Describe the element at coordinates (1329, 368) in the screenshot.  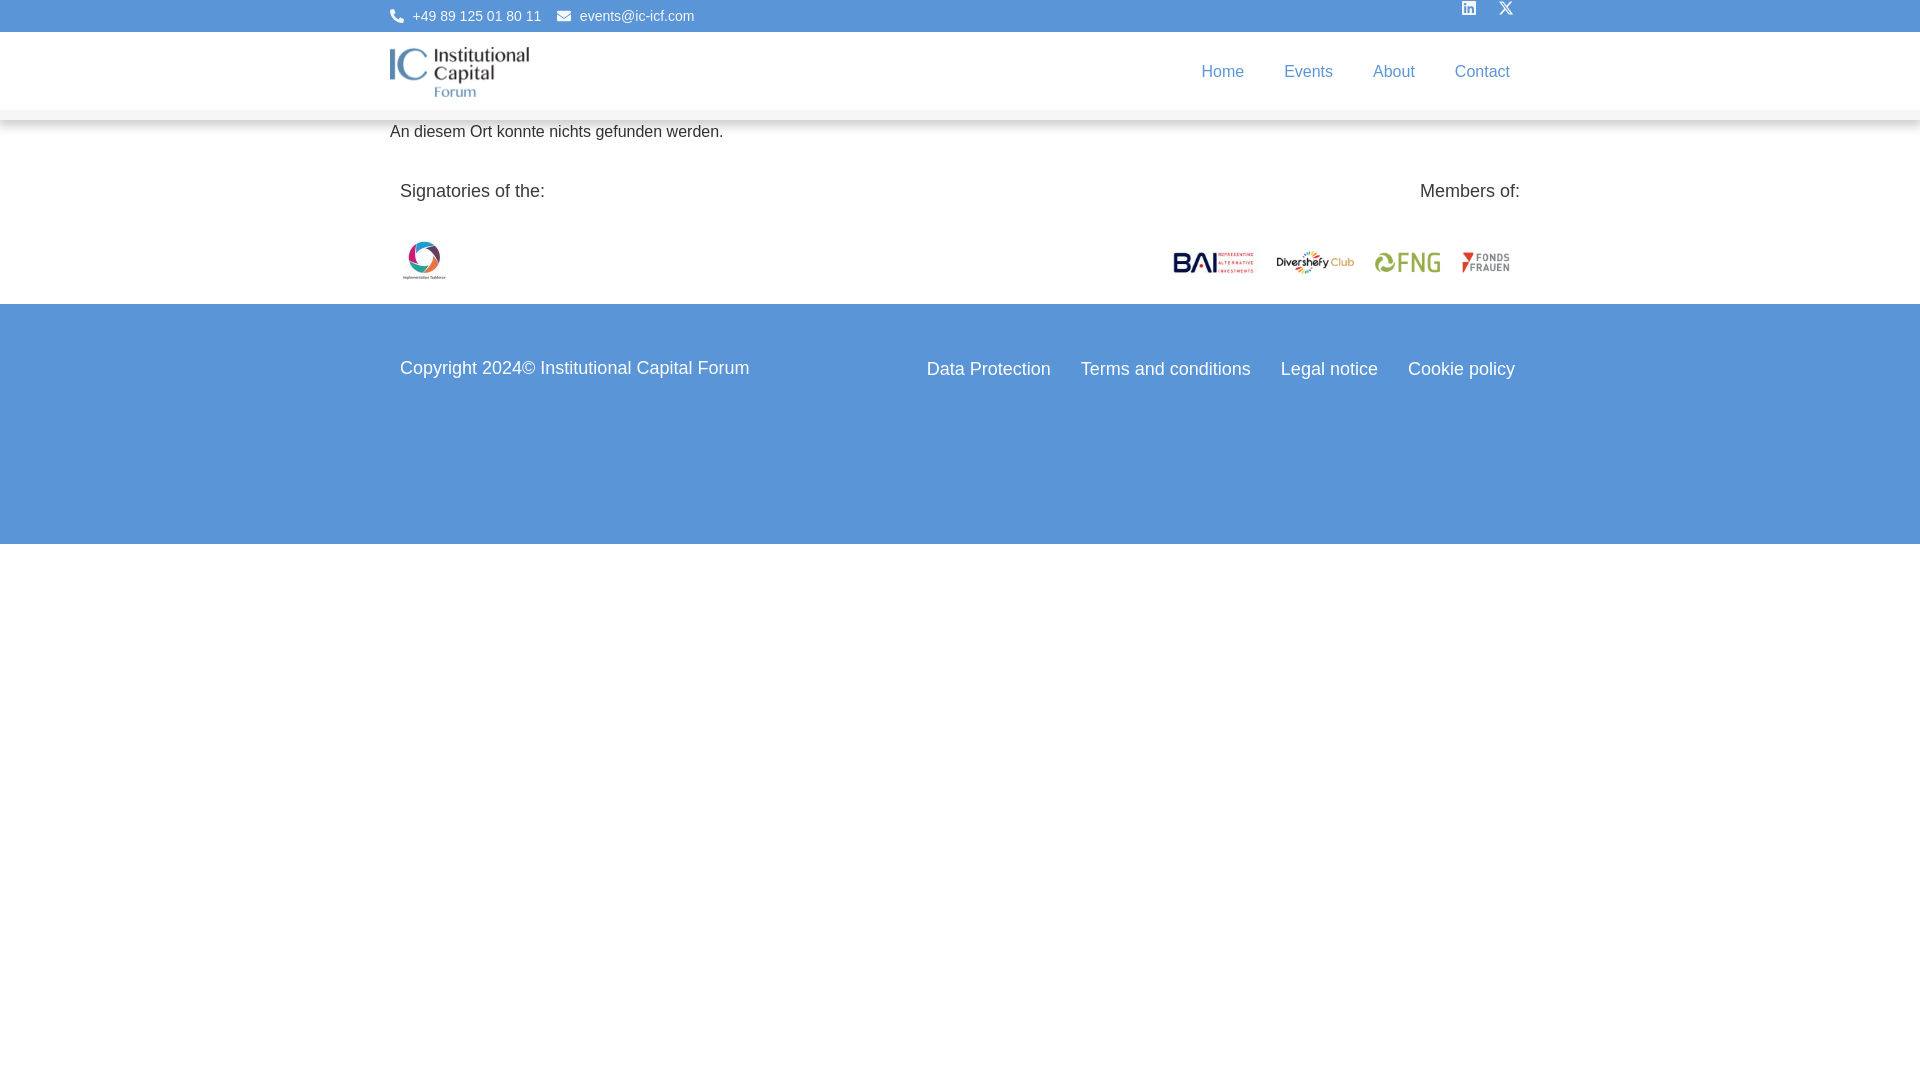
I see `Legal notice` at that location.